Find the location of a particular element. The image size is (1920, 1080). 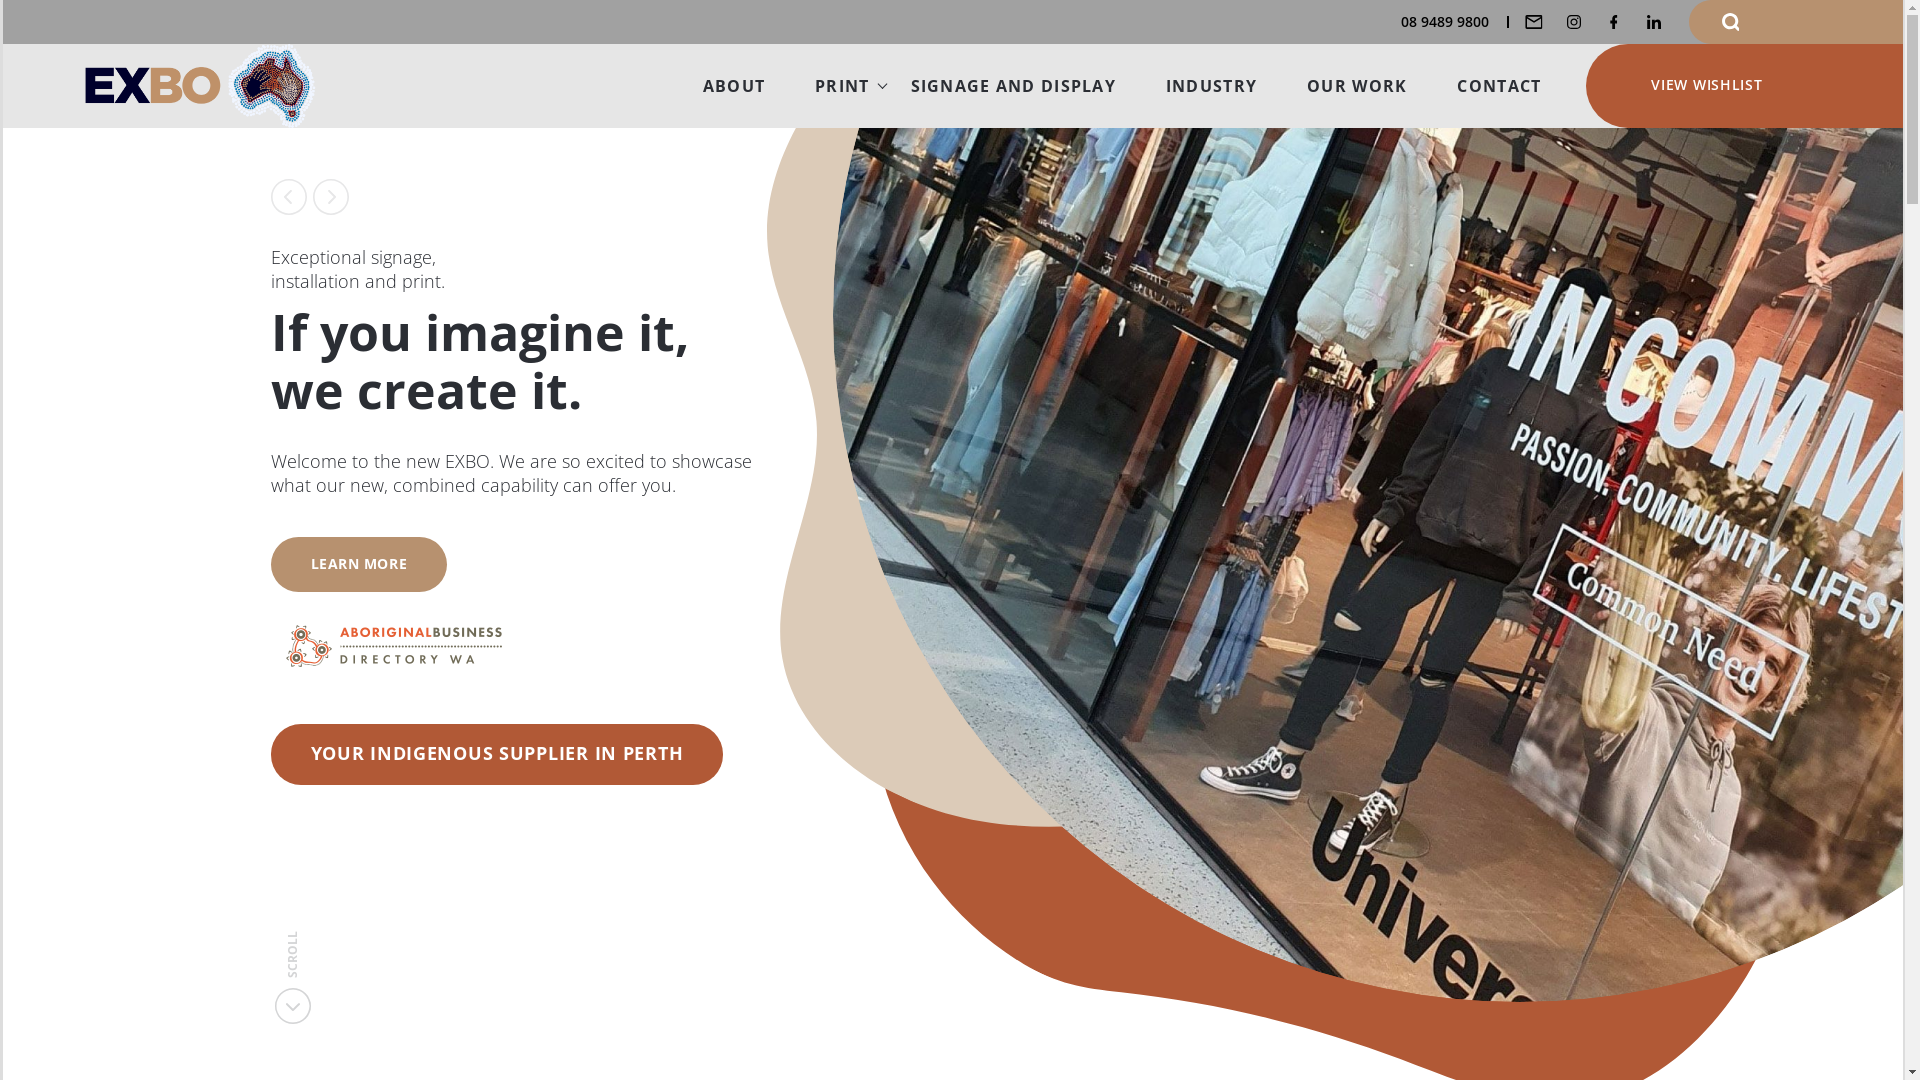

VIEW WISHLIST is located at coordinates (1744, 86).